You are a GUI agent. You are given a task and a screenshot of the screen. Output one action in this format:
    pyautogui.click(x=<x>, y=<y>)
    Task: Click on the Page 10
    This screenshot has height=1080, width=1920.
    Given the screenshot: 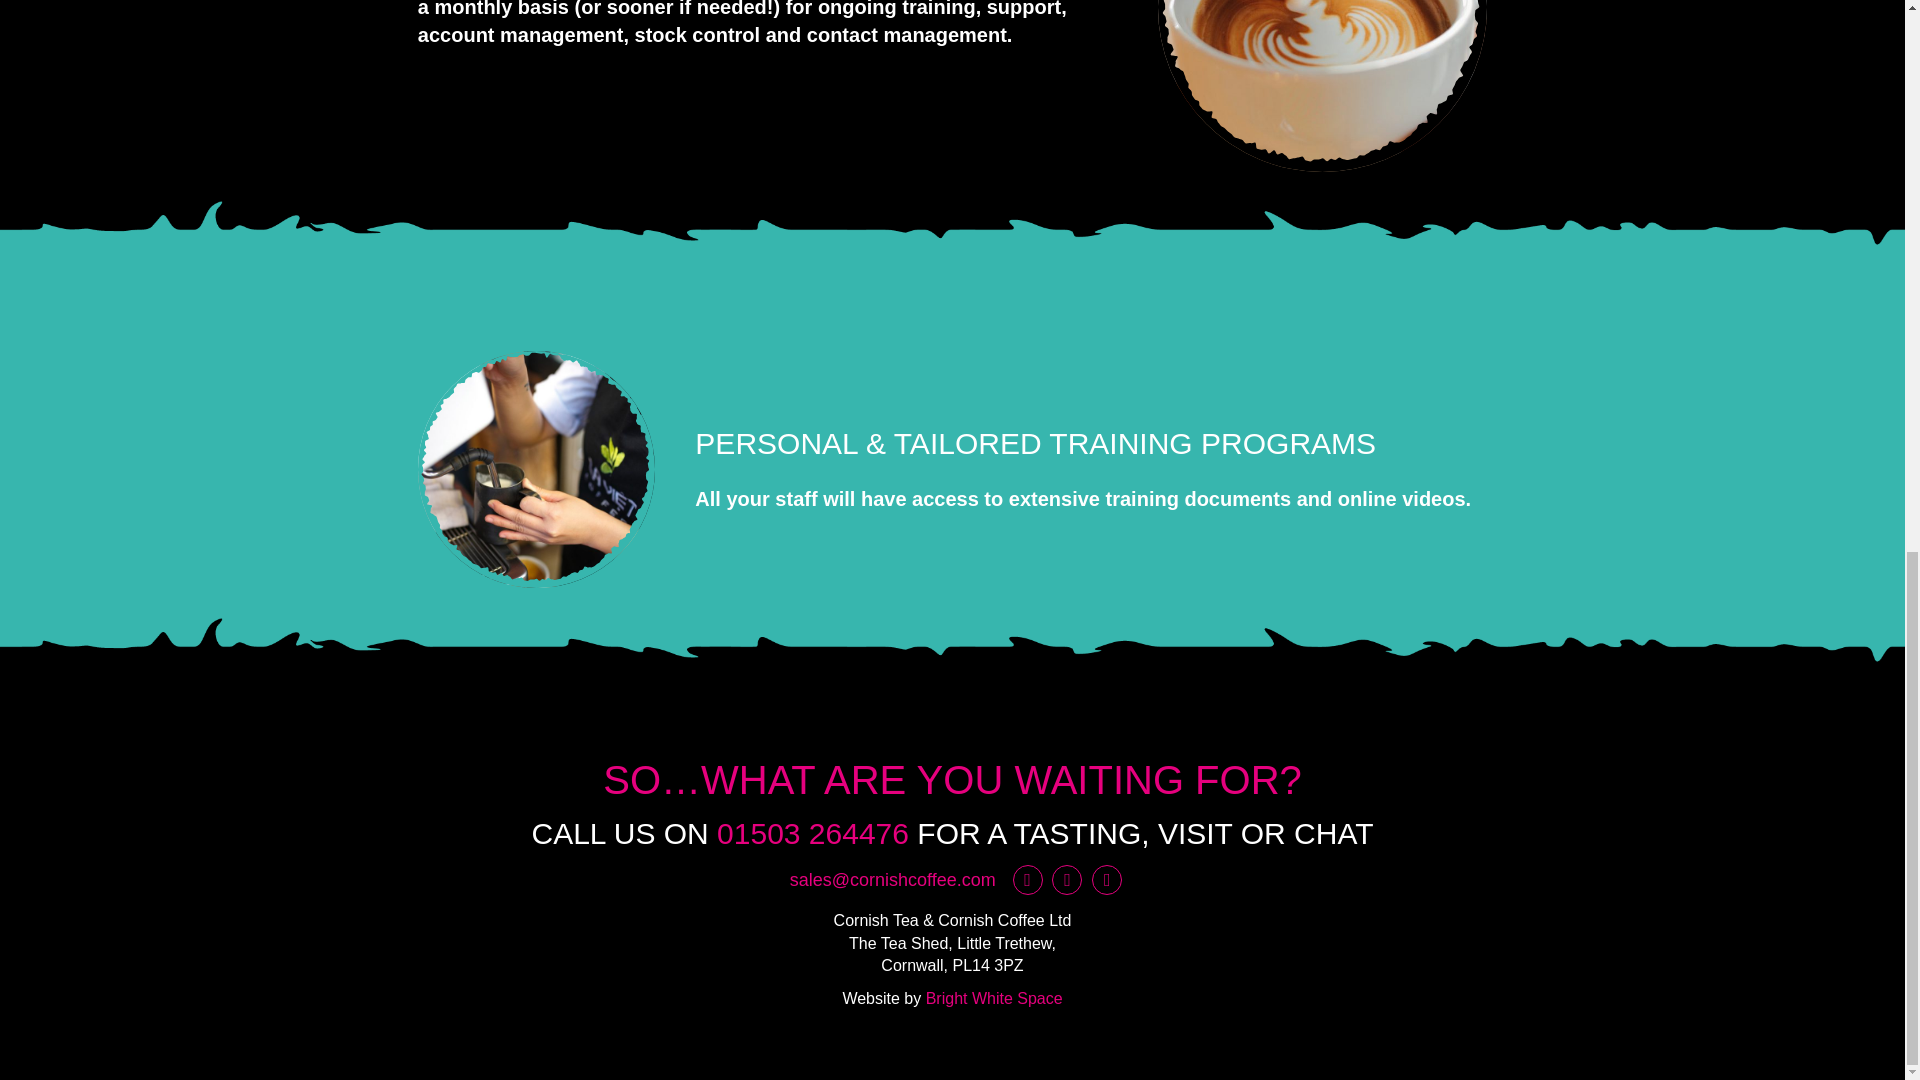 What is the action you would take?
    pyautogui.click(x=1090, y=470)
    